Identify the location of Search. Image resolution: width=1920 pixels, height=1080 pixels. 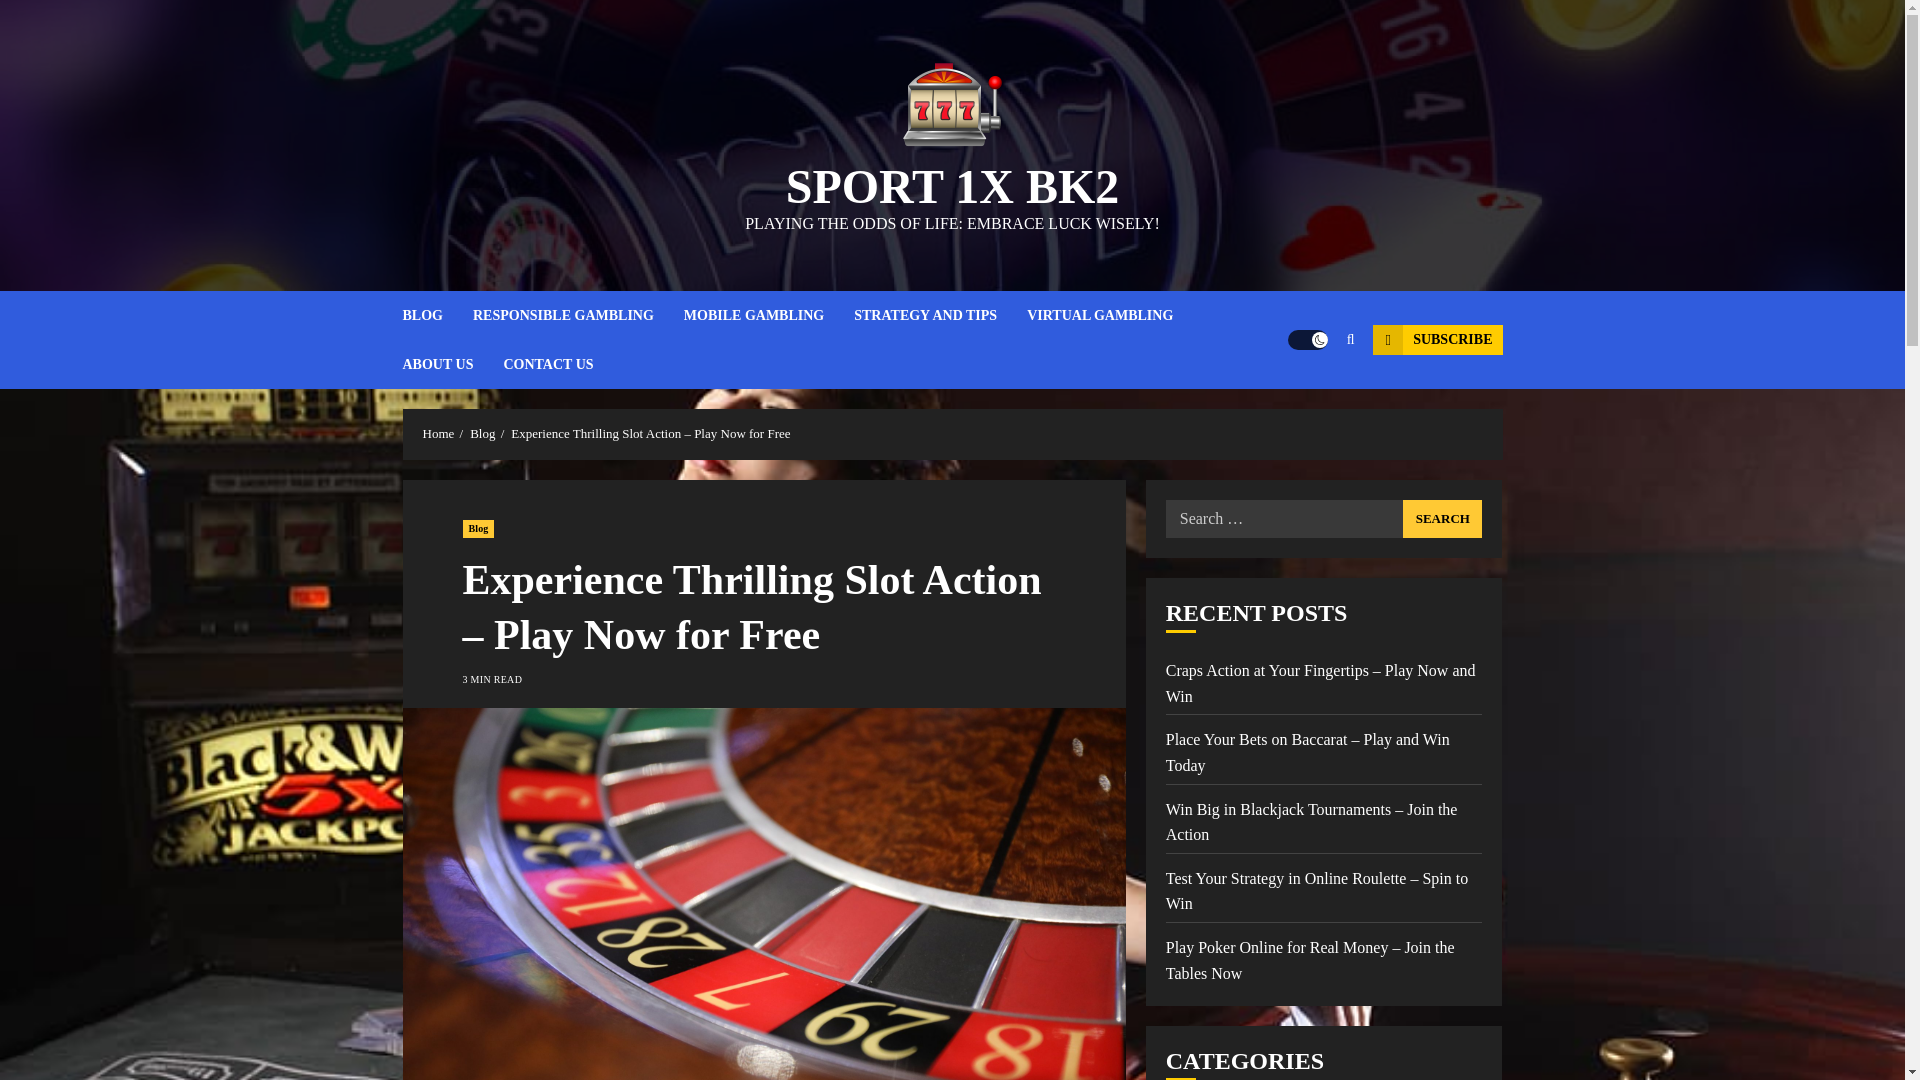
(1312, 401).